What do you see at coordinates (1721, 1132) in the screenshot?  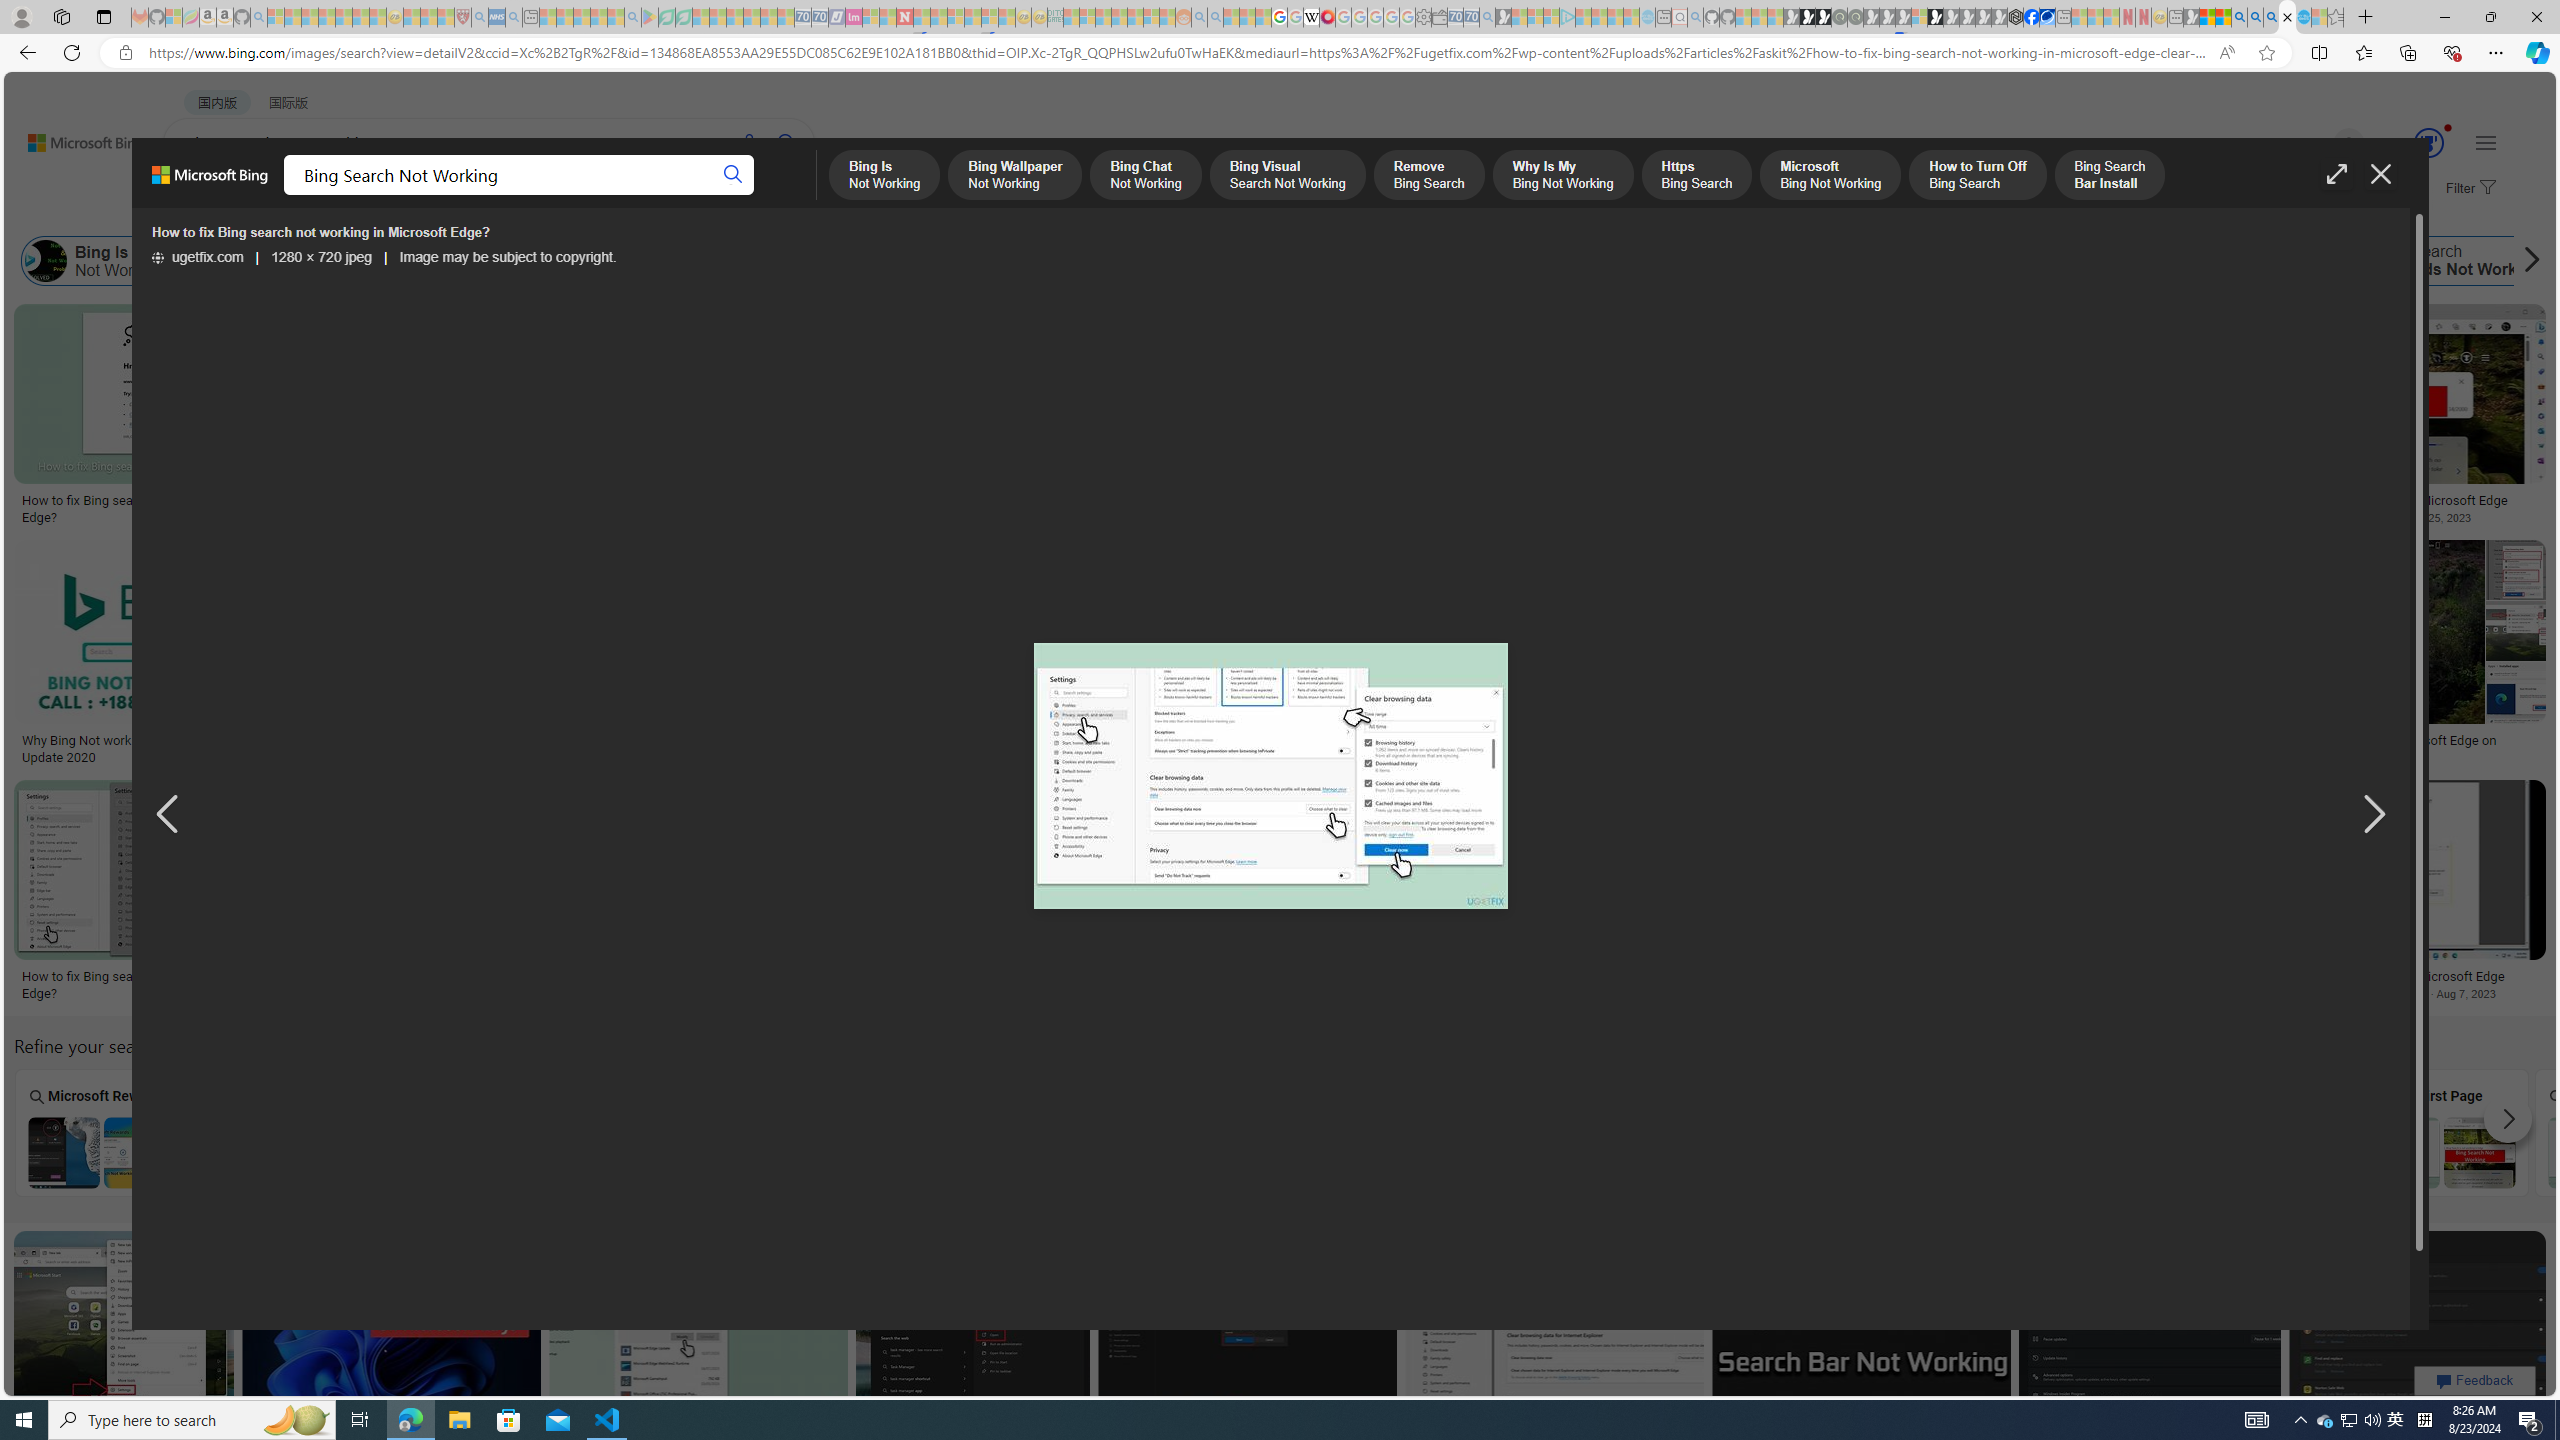 I see `Bing Exact Search Not Working Exact` at bounding box center [1721, 1132].